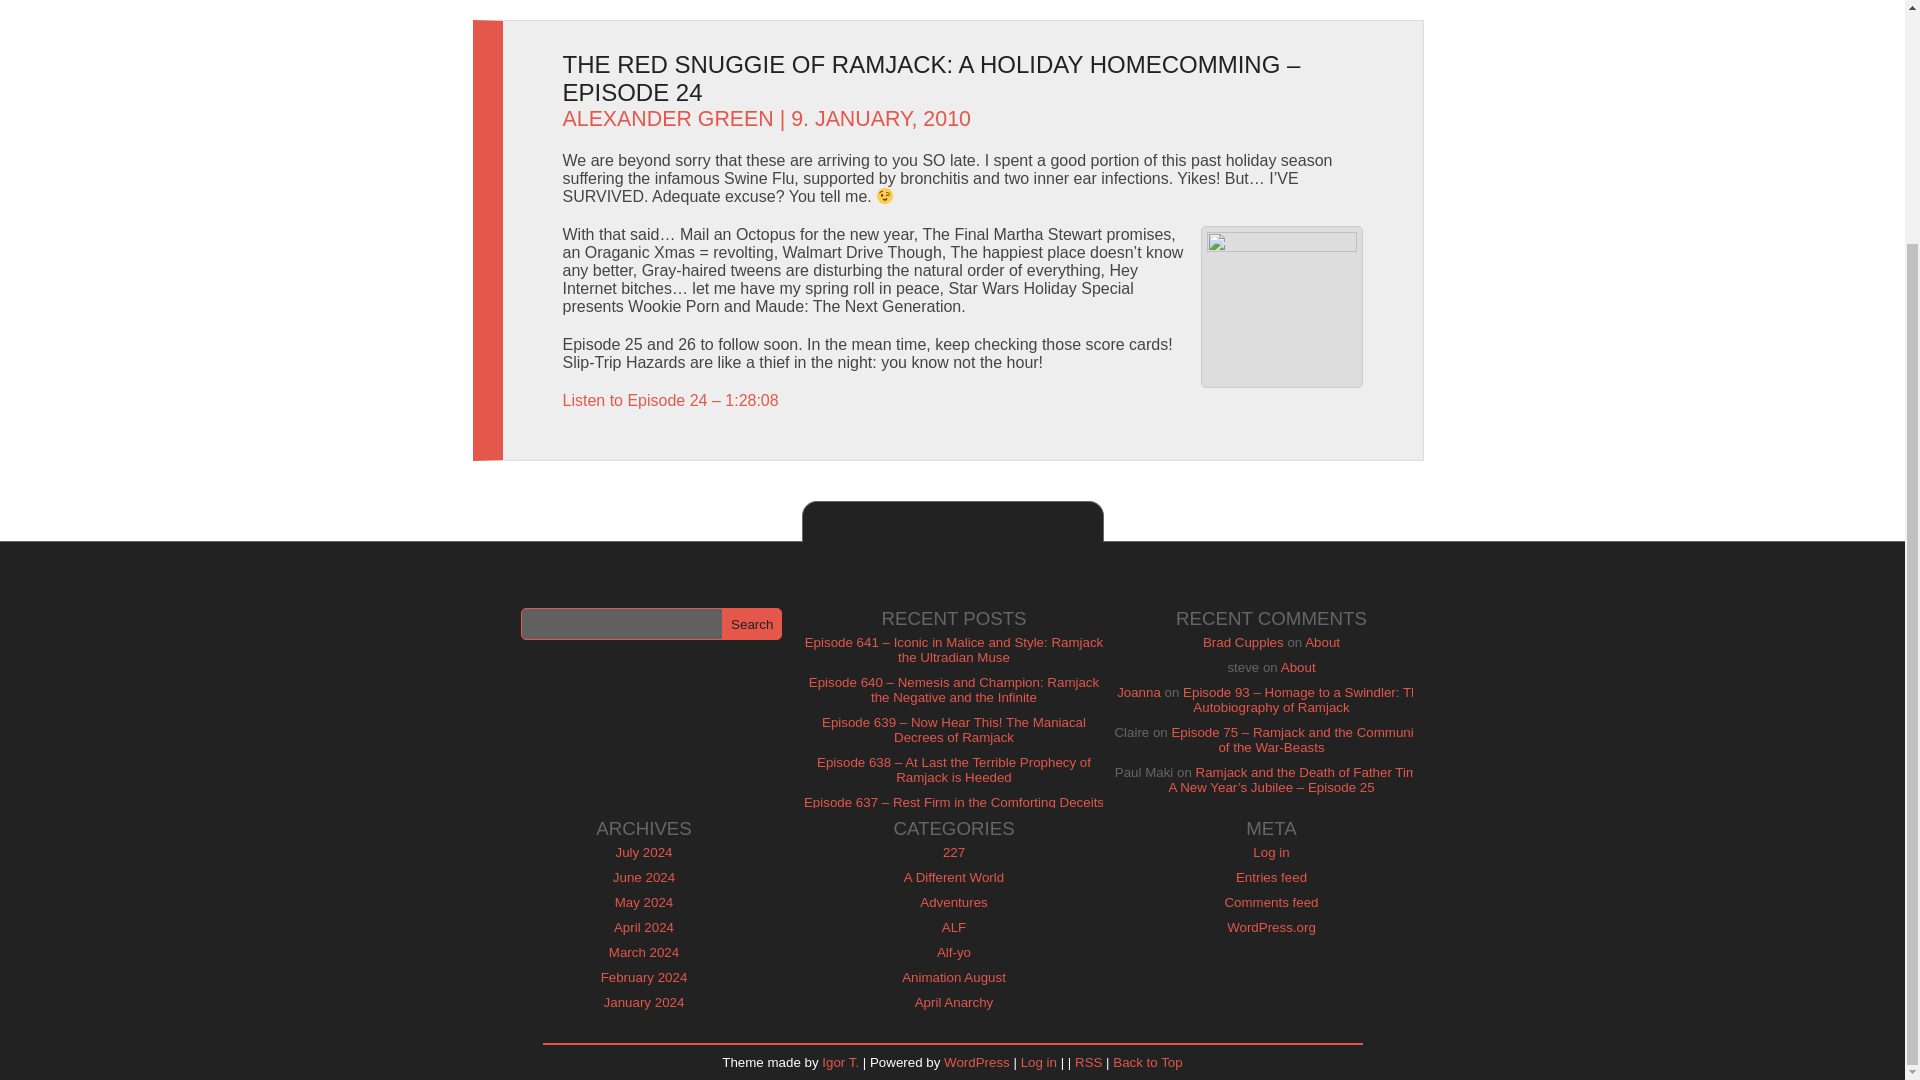 The width and height of the screenshot is (1920, 1080). I want to click on Joanna, so click(1139, 692).